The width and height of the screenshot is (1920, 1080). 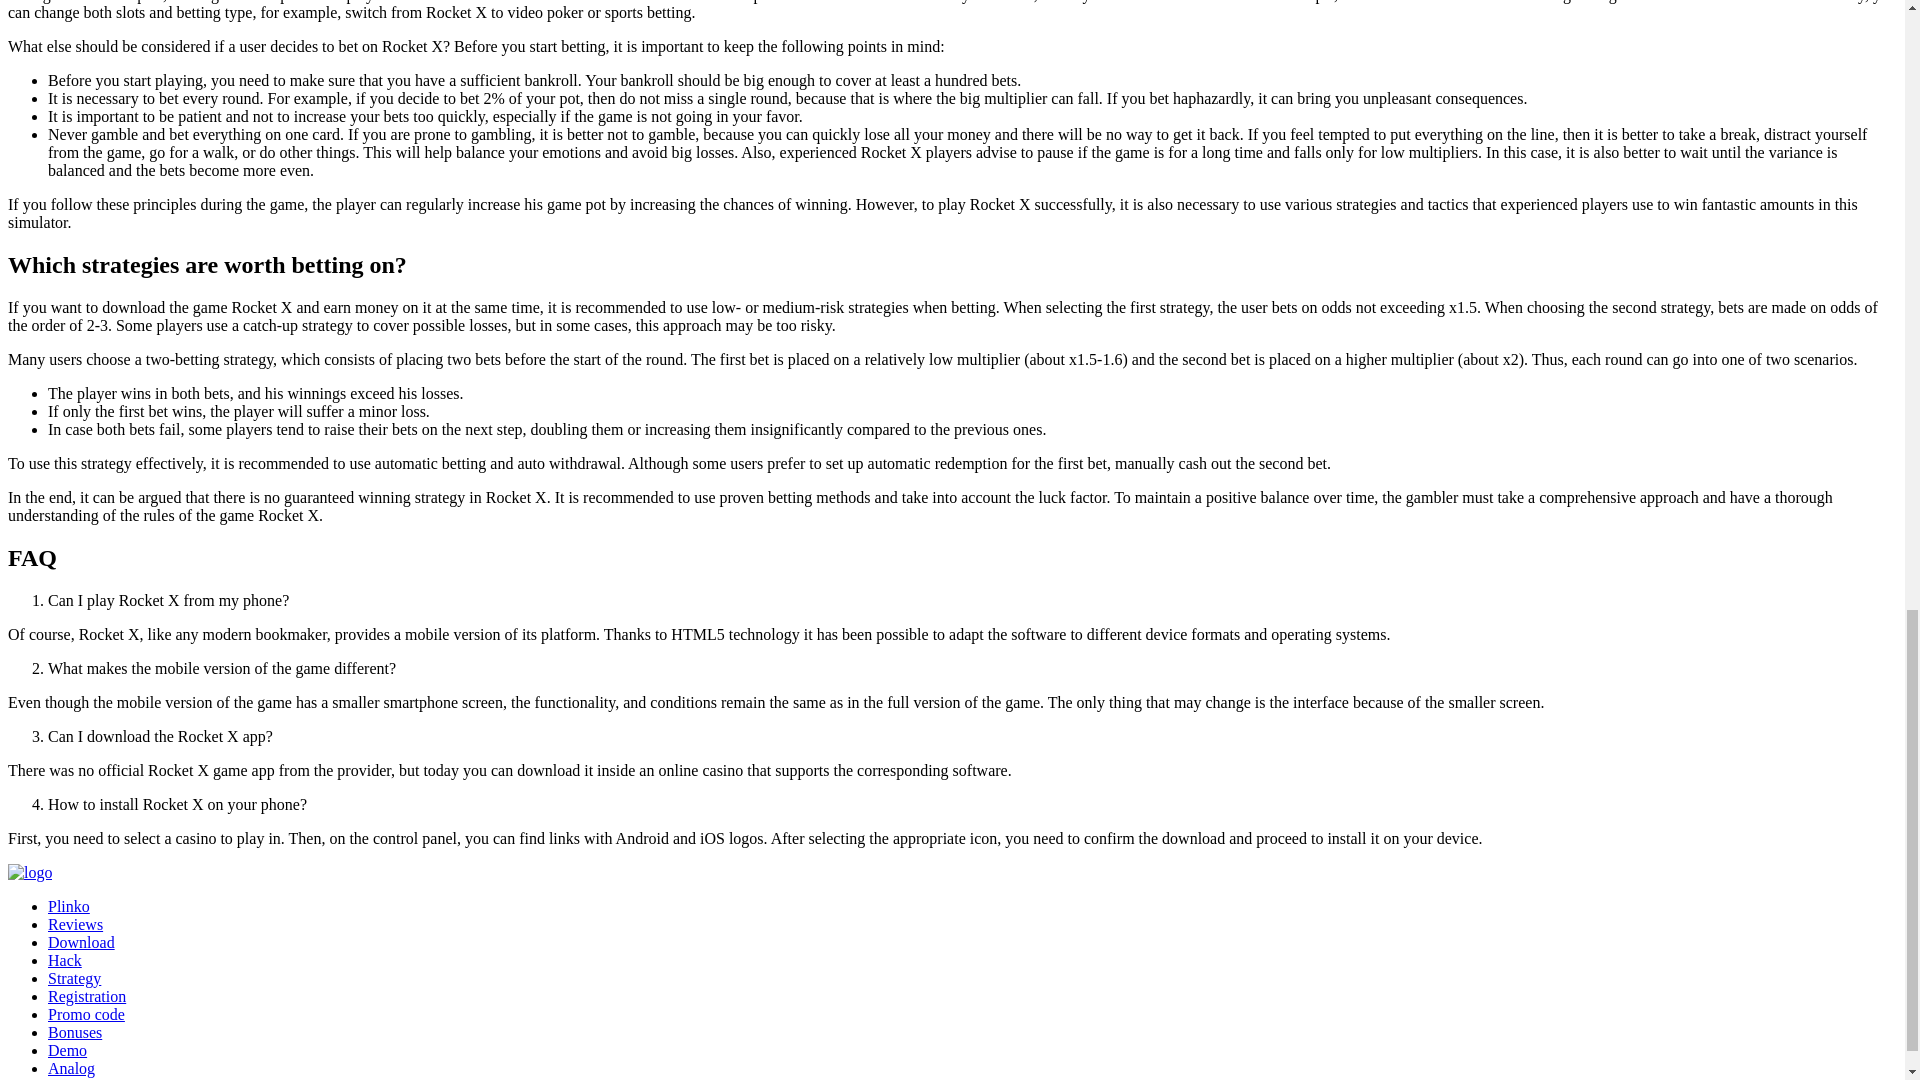 What do you see at coordinates (86, 1014) in the screenshot?
I see `Promo code` at bounding box center [86, 1014].